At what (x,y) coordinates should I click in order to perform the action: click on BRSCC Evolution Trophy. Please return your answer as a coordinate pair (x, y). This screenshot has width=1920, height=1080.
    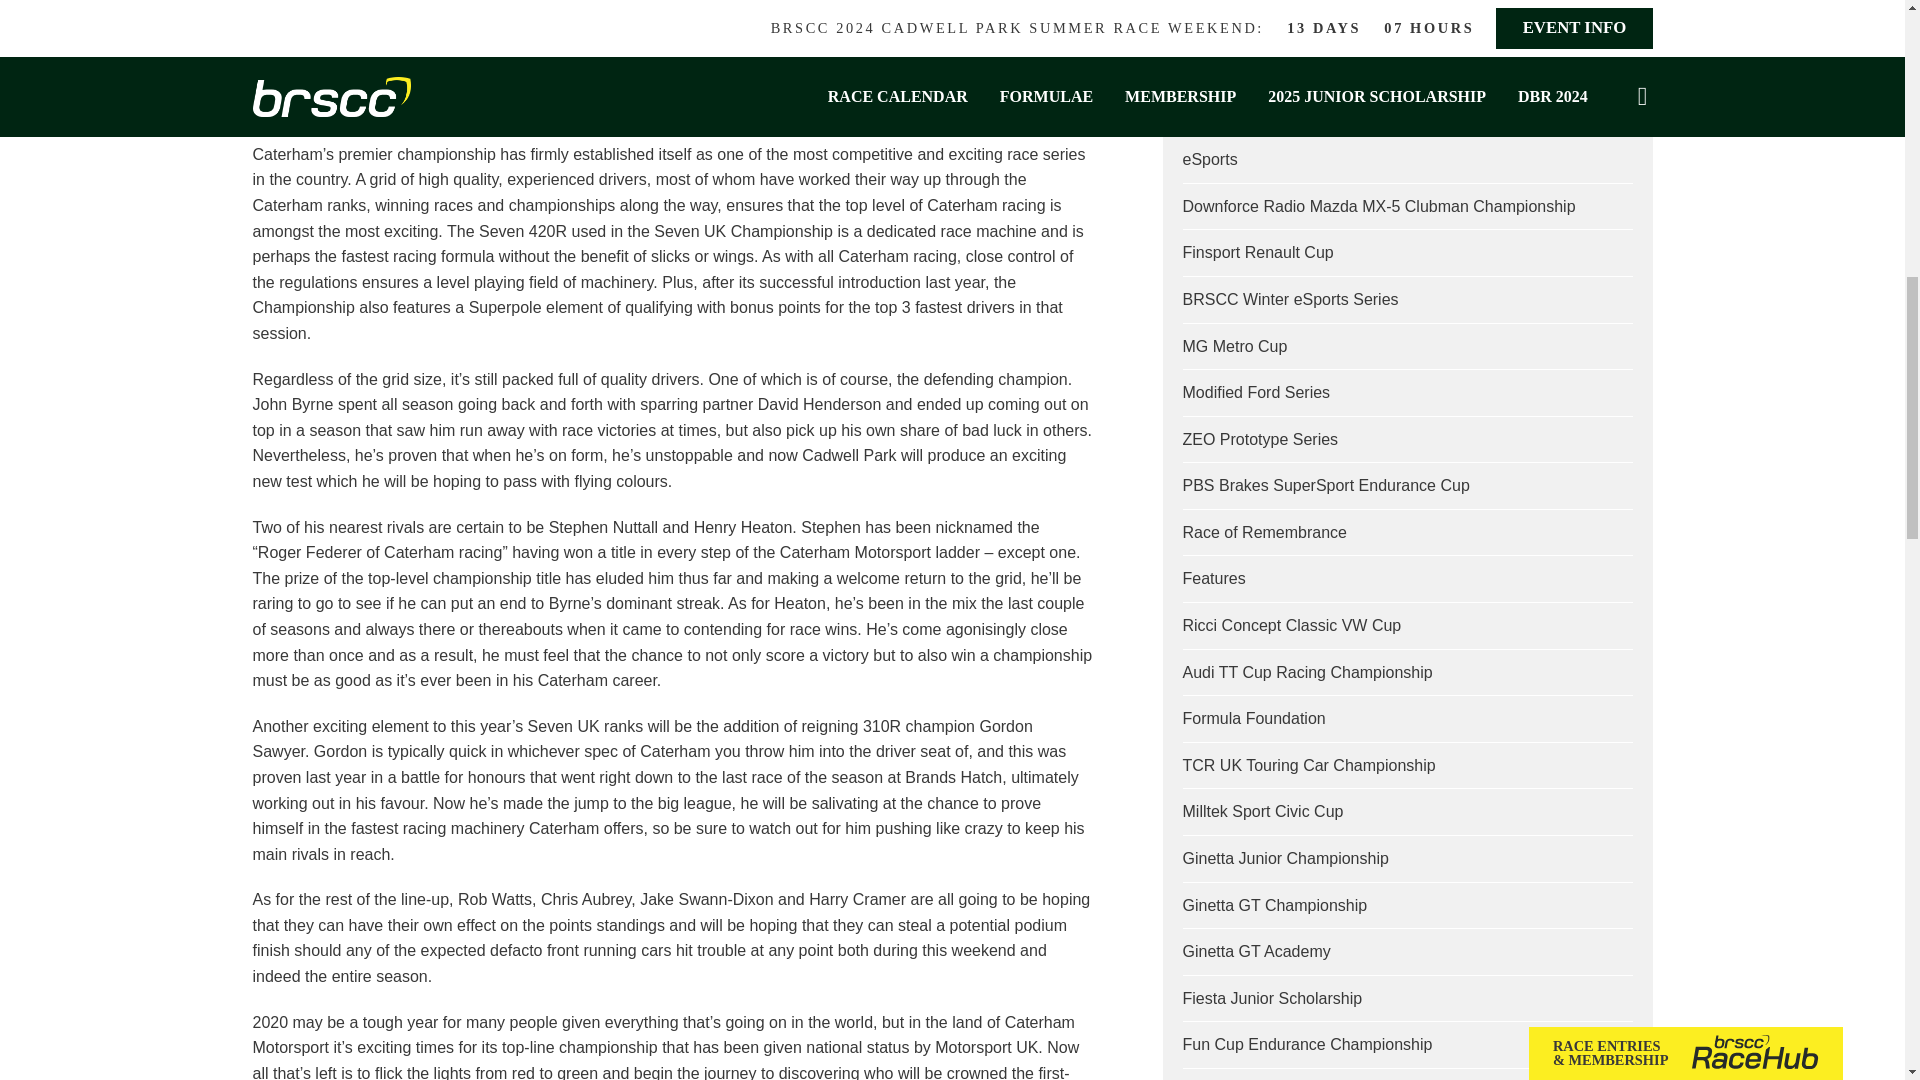
    Looking at the image, I should click on (1272, 66).